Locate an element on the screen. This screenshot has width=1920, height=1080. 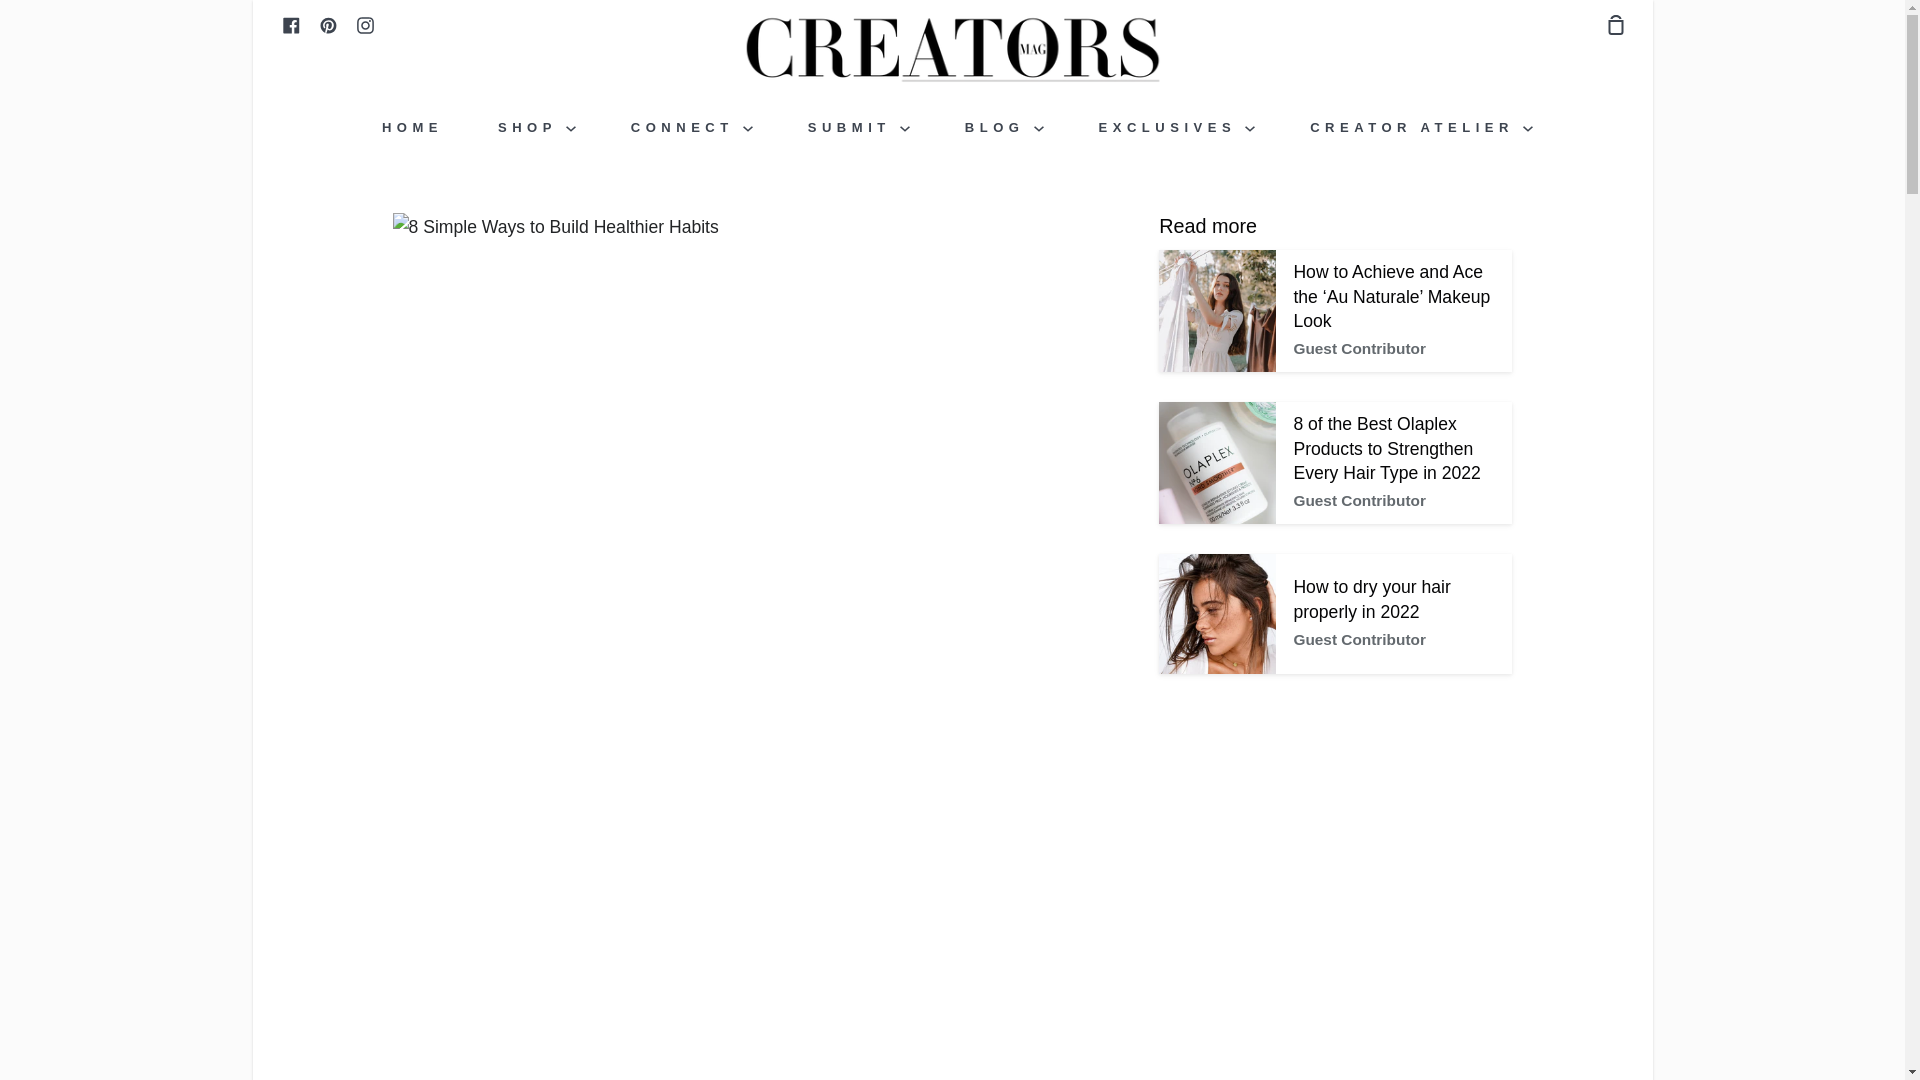
EXCLUSIVES is located at coordinates (1178, 127).